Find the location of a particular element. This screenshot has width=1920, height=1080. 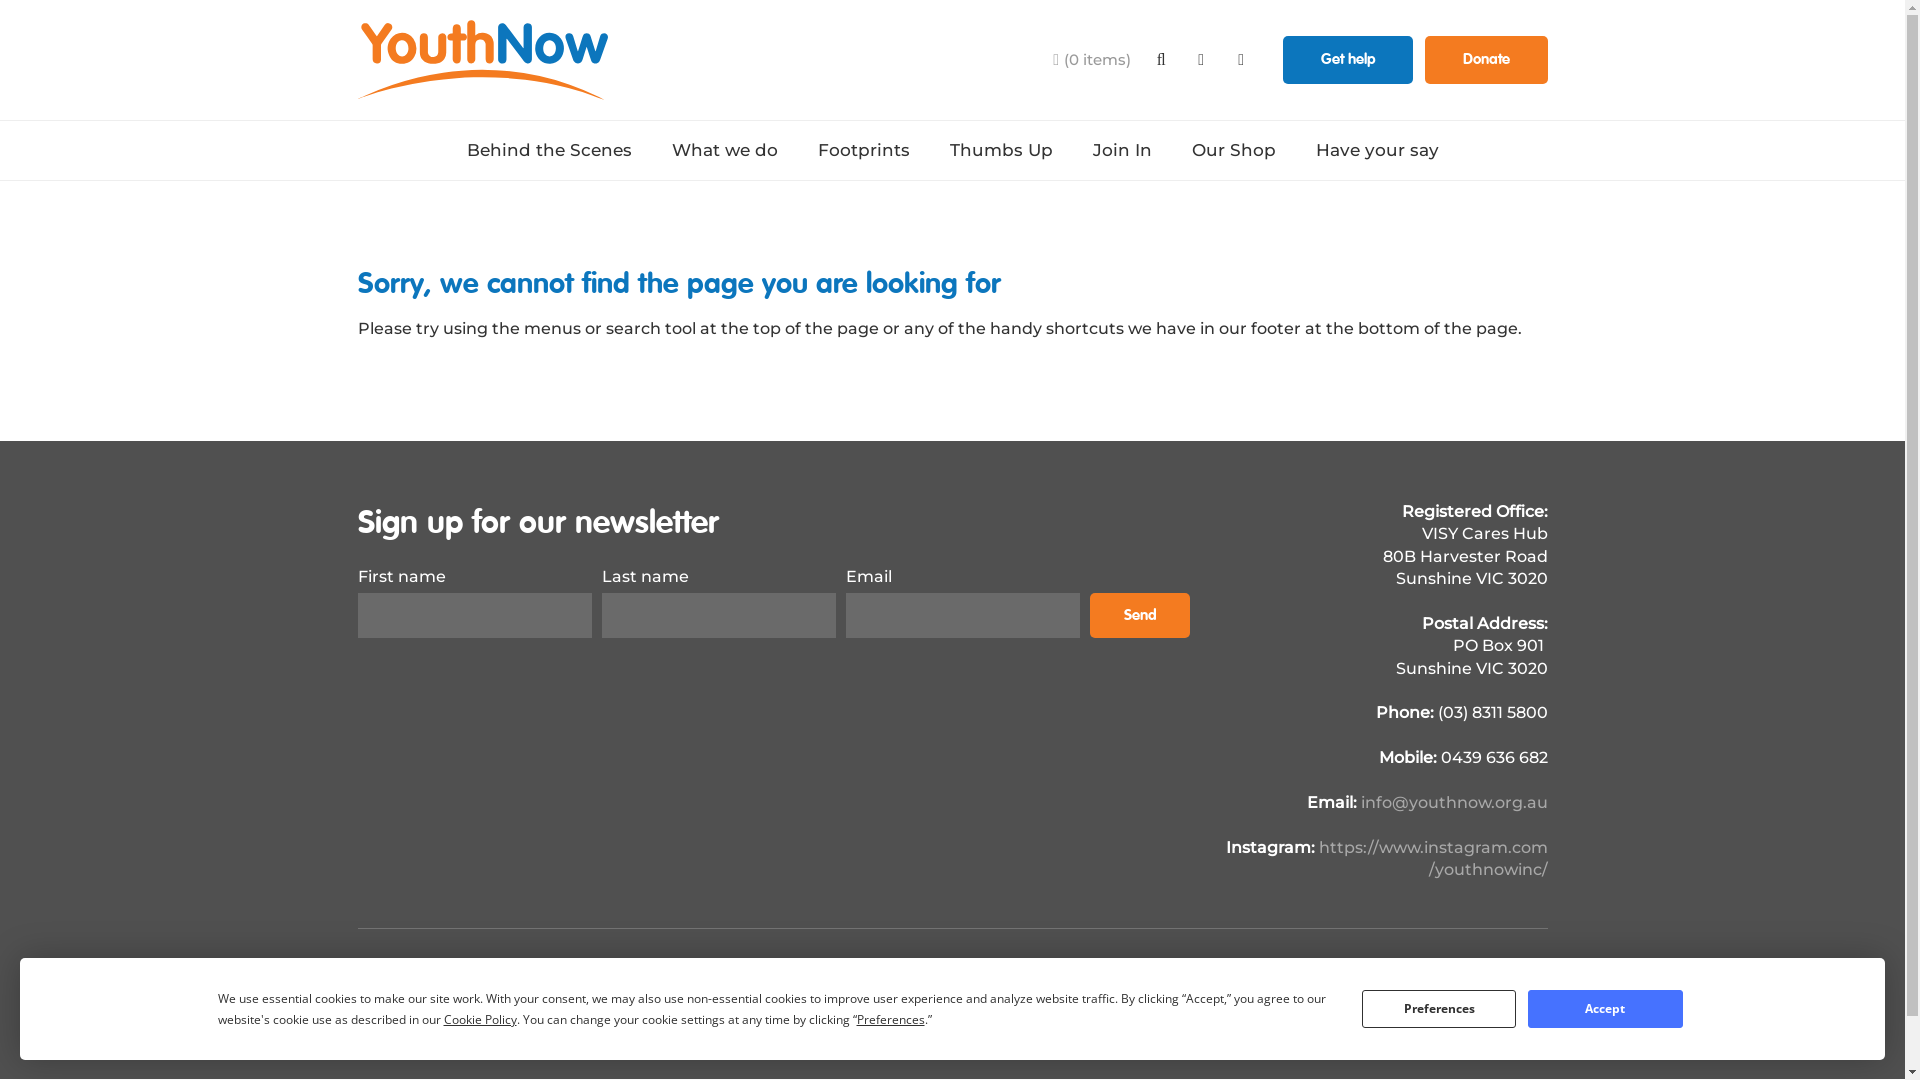

Log in is located at coordinates (932, 970).